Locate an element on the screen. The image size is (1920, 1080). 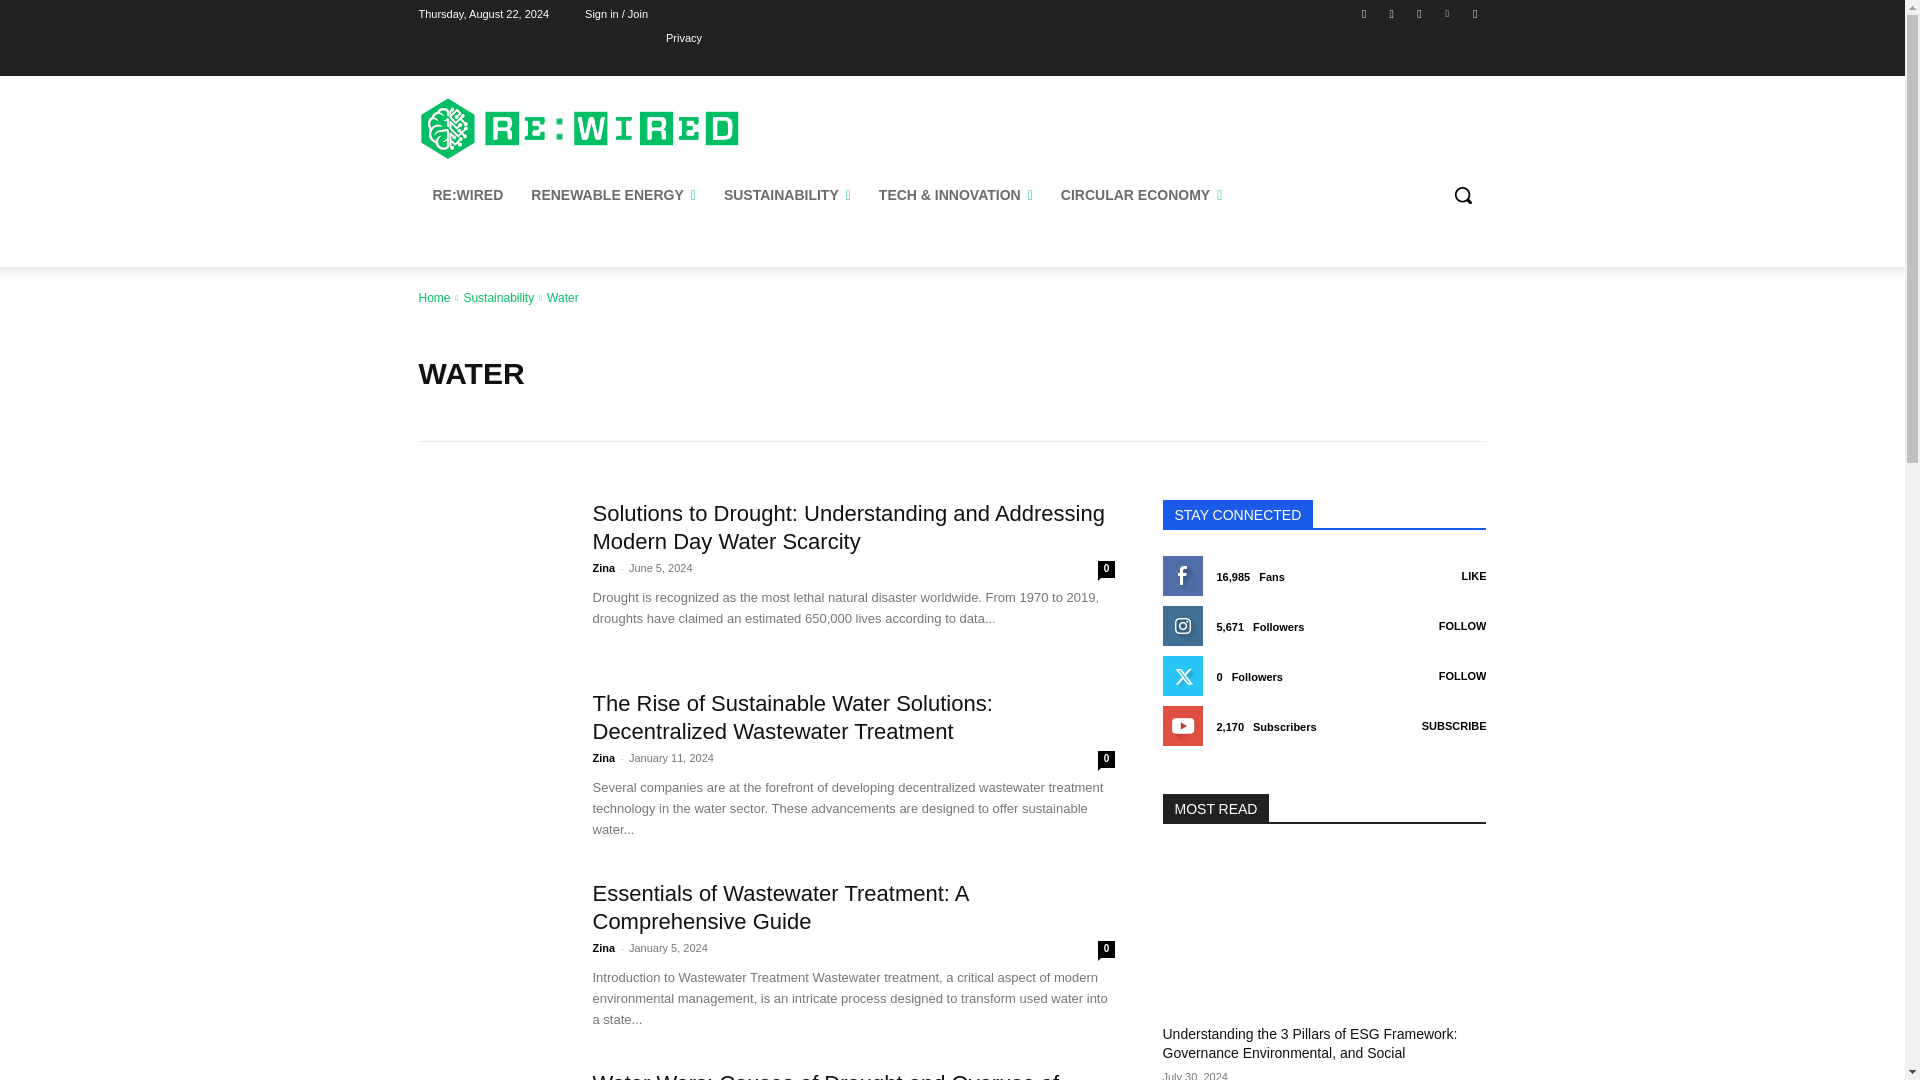
RENEWABLE ENERGY is located at coordinates (613, 194).